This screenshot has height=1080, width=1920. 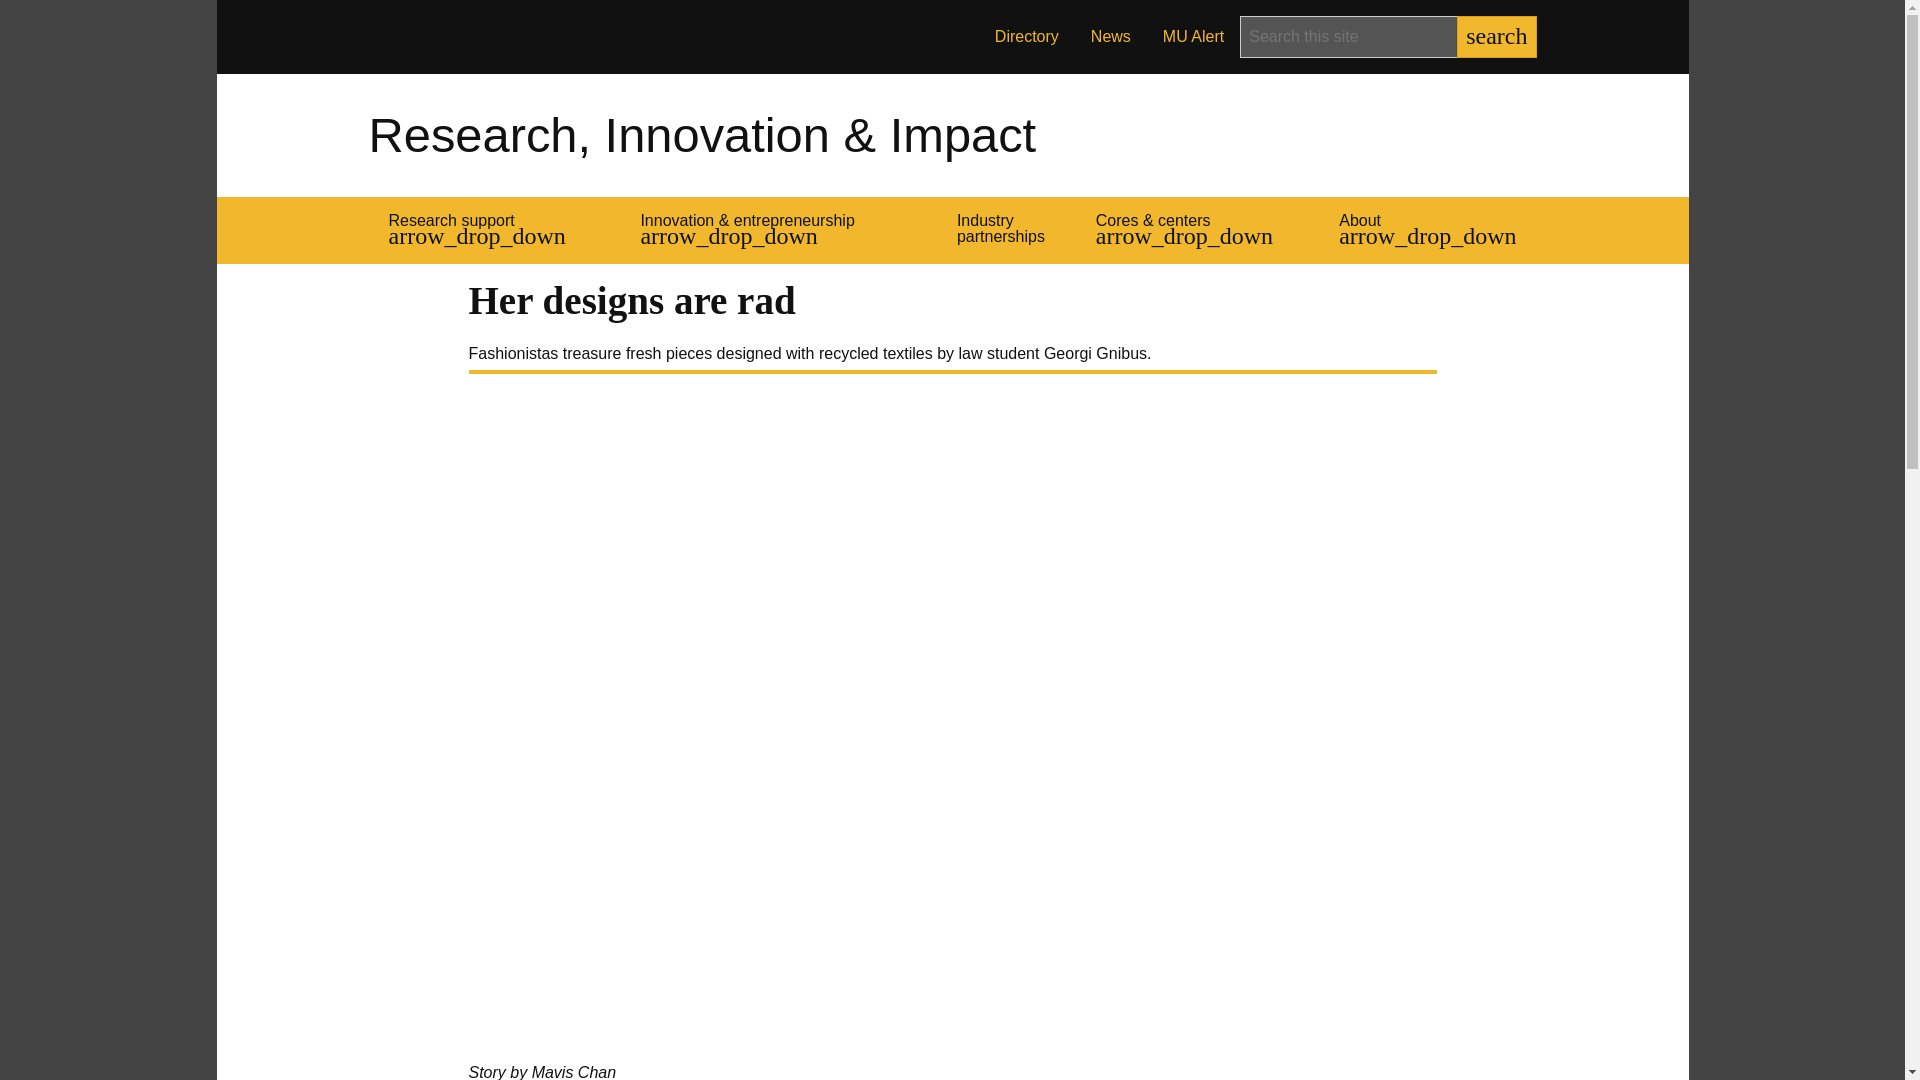 I want to click on Directory, so click(x=1027, y=37).